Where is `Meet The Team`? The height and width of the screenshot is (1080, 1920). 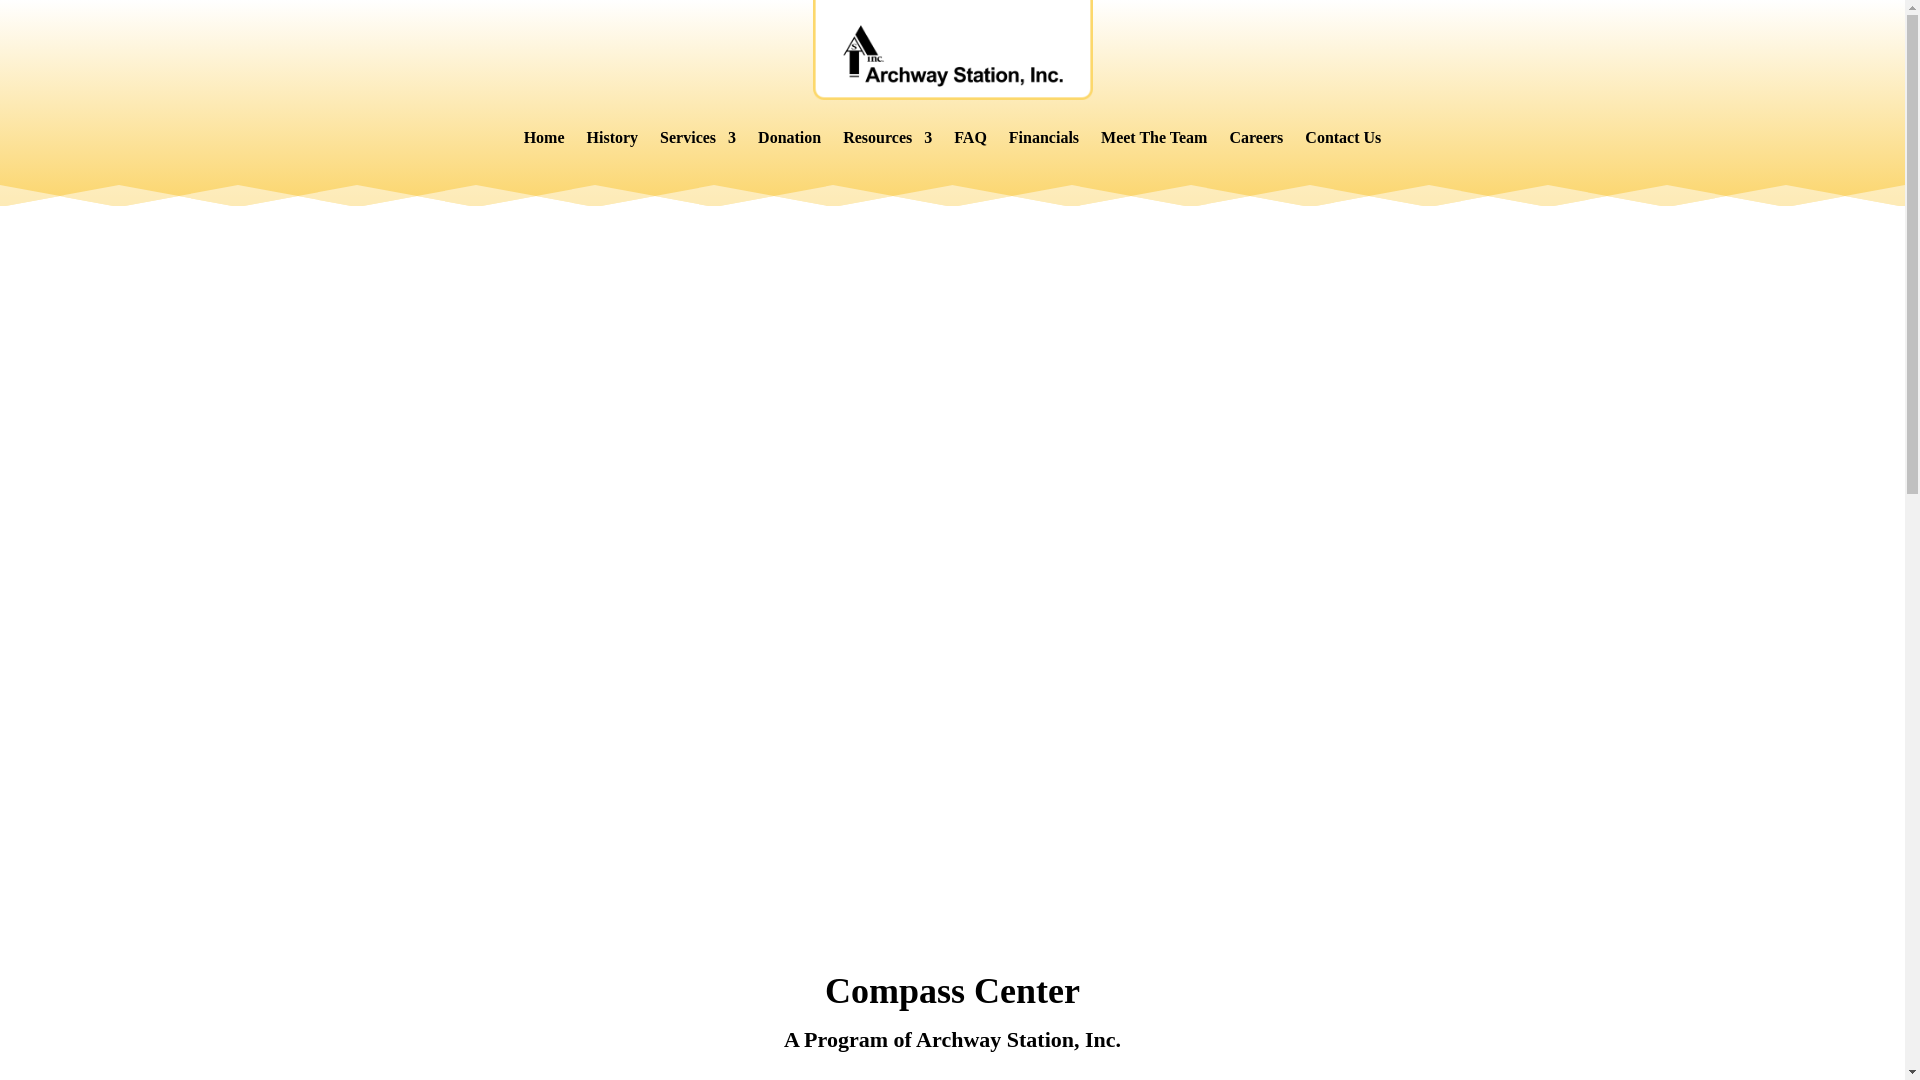 Meet The Team is located at coordinates (1154, 138).